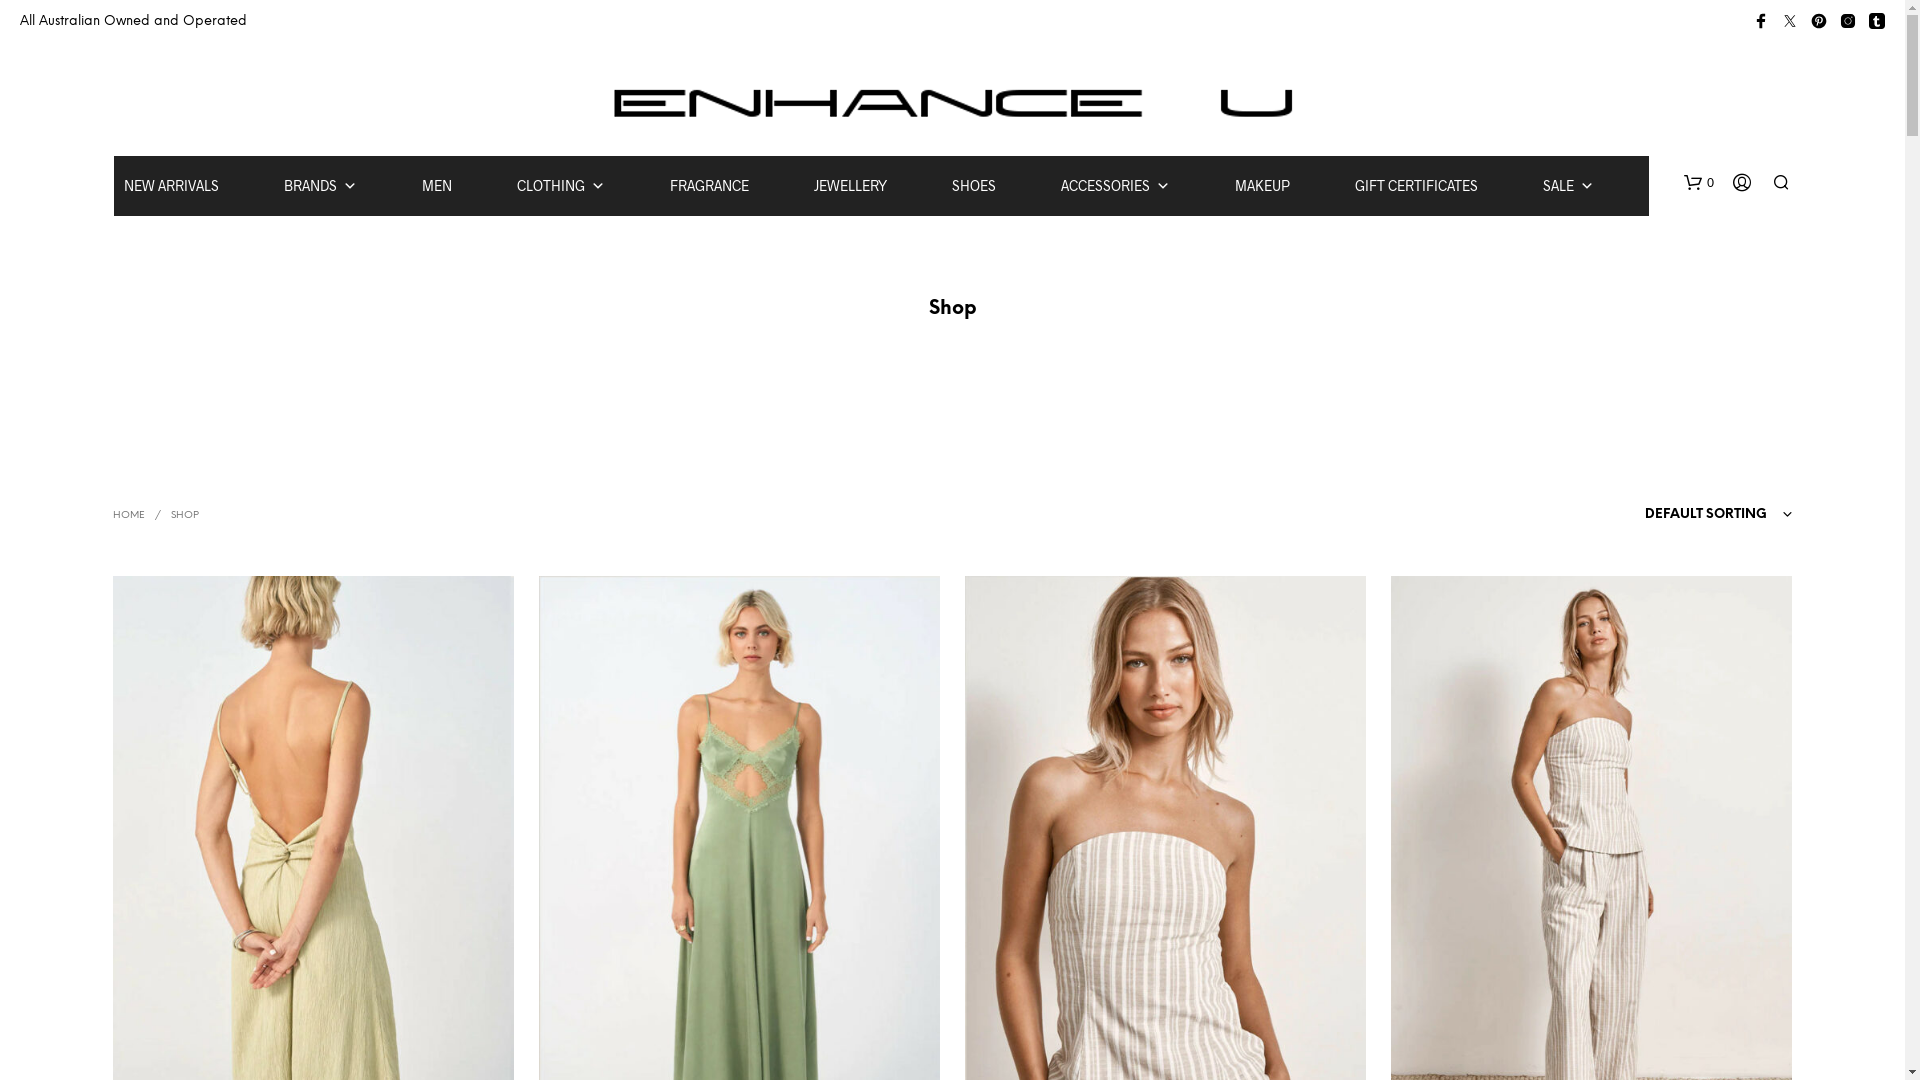 This screenshot has height=1080, width=1920. What do you see at coordinates (560, 186) in the screenshot?
I see `CLOTHING` at bounding box center [560, 186].